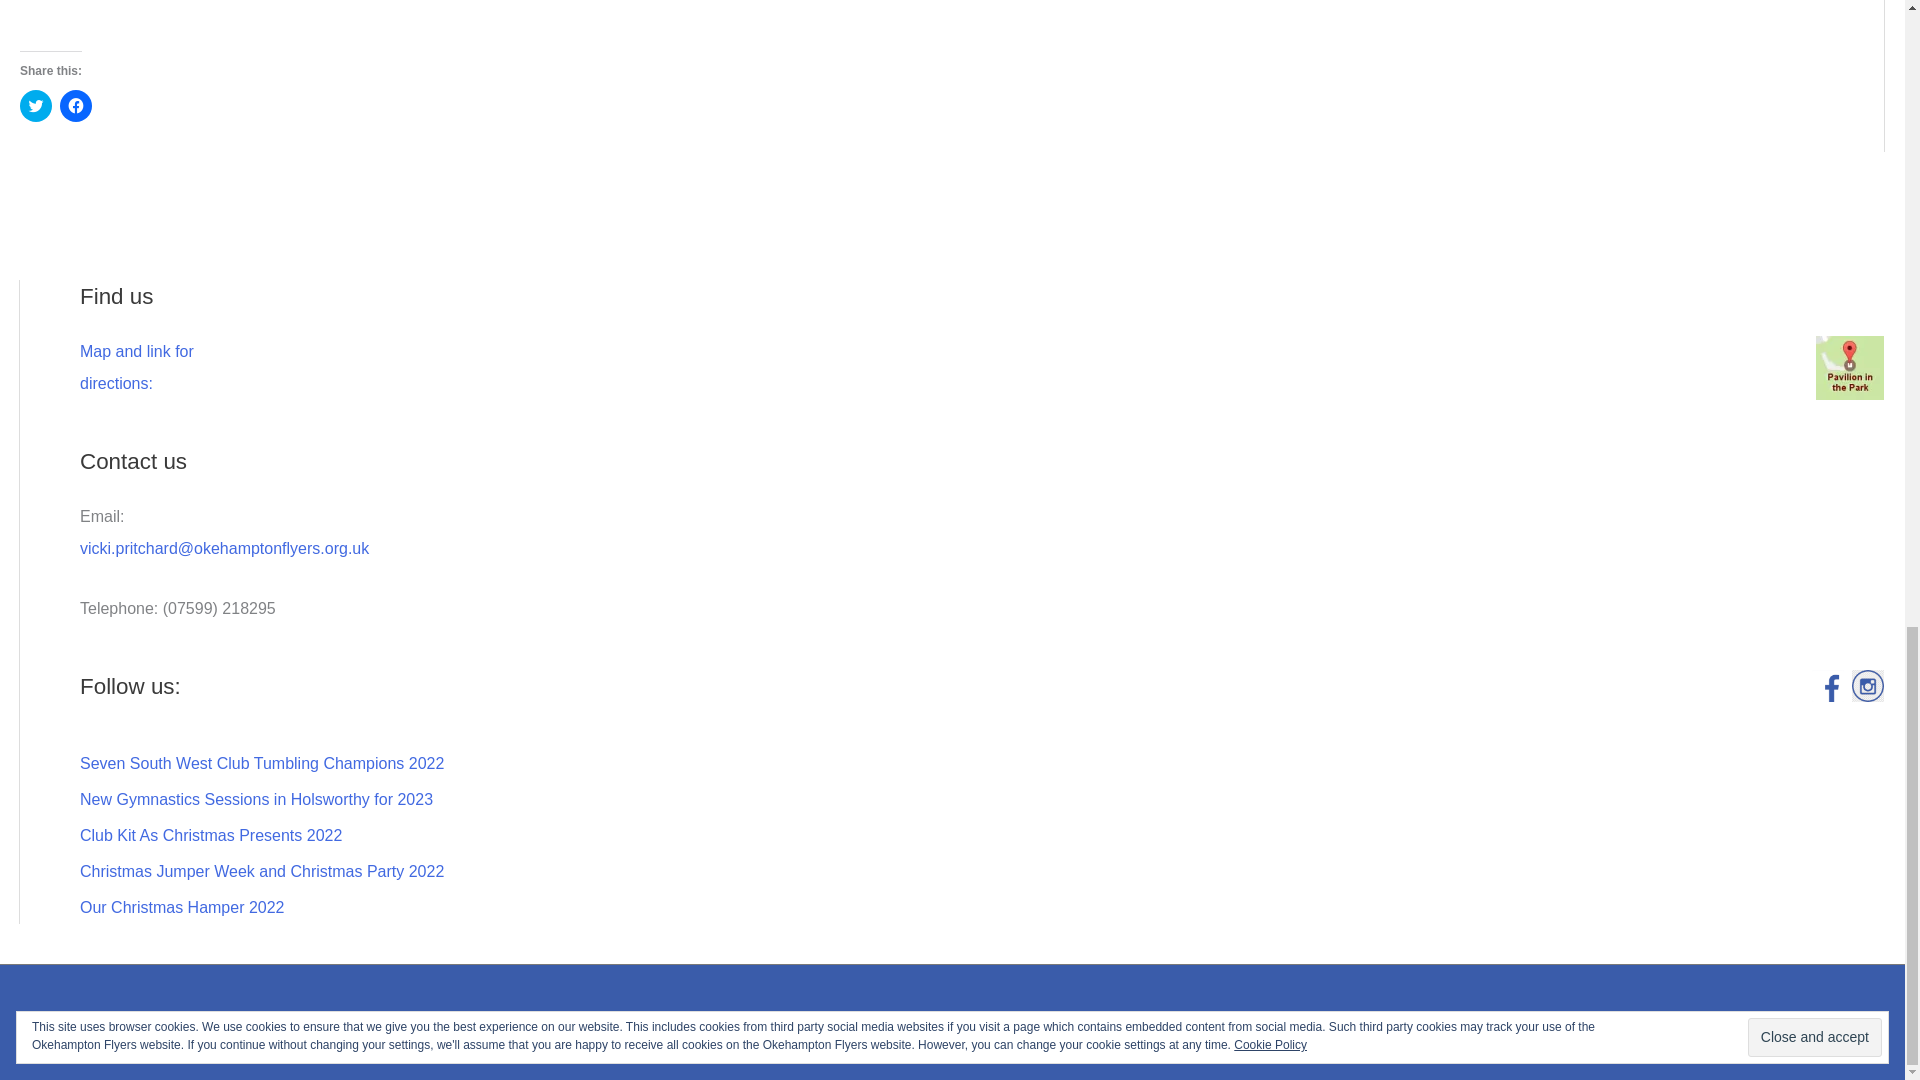 The image size is (1920, 1080). What do you see at coordinates (1828, 686) in the screenshot?
I see `Go to Okehampton Flyers on Facebook` at bounding box center [1828, 686].